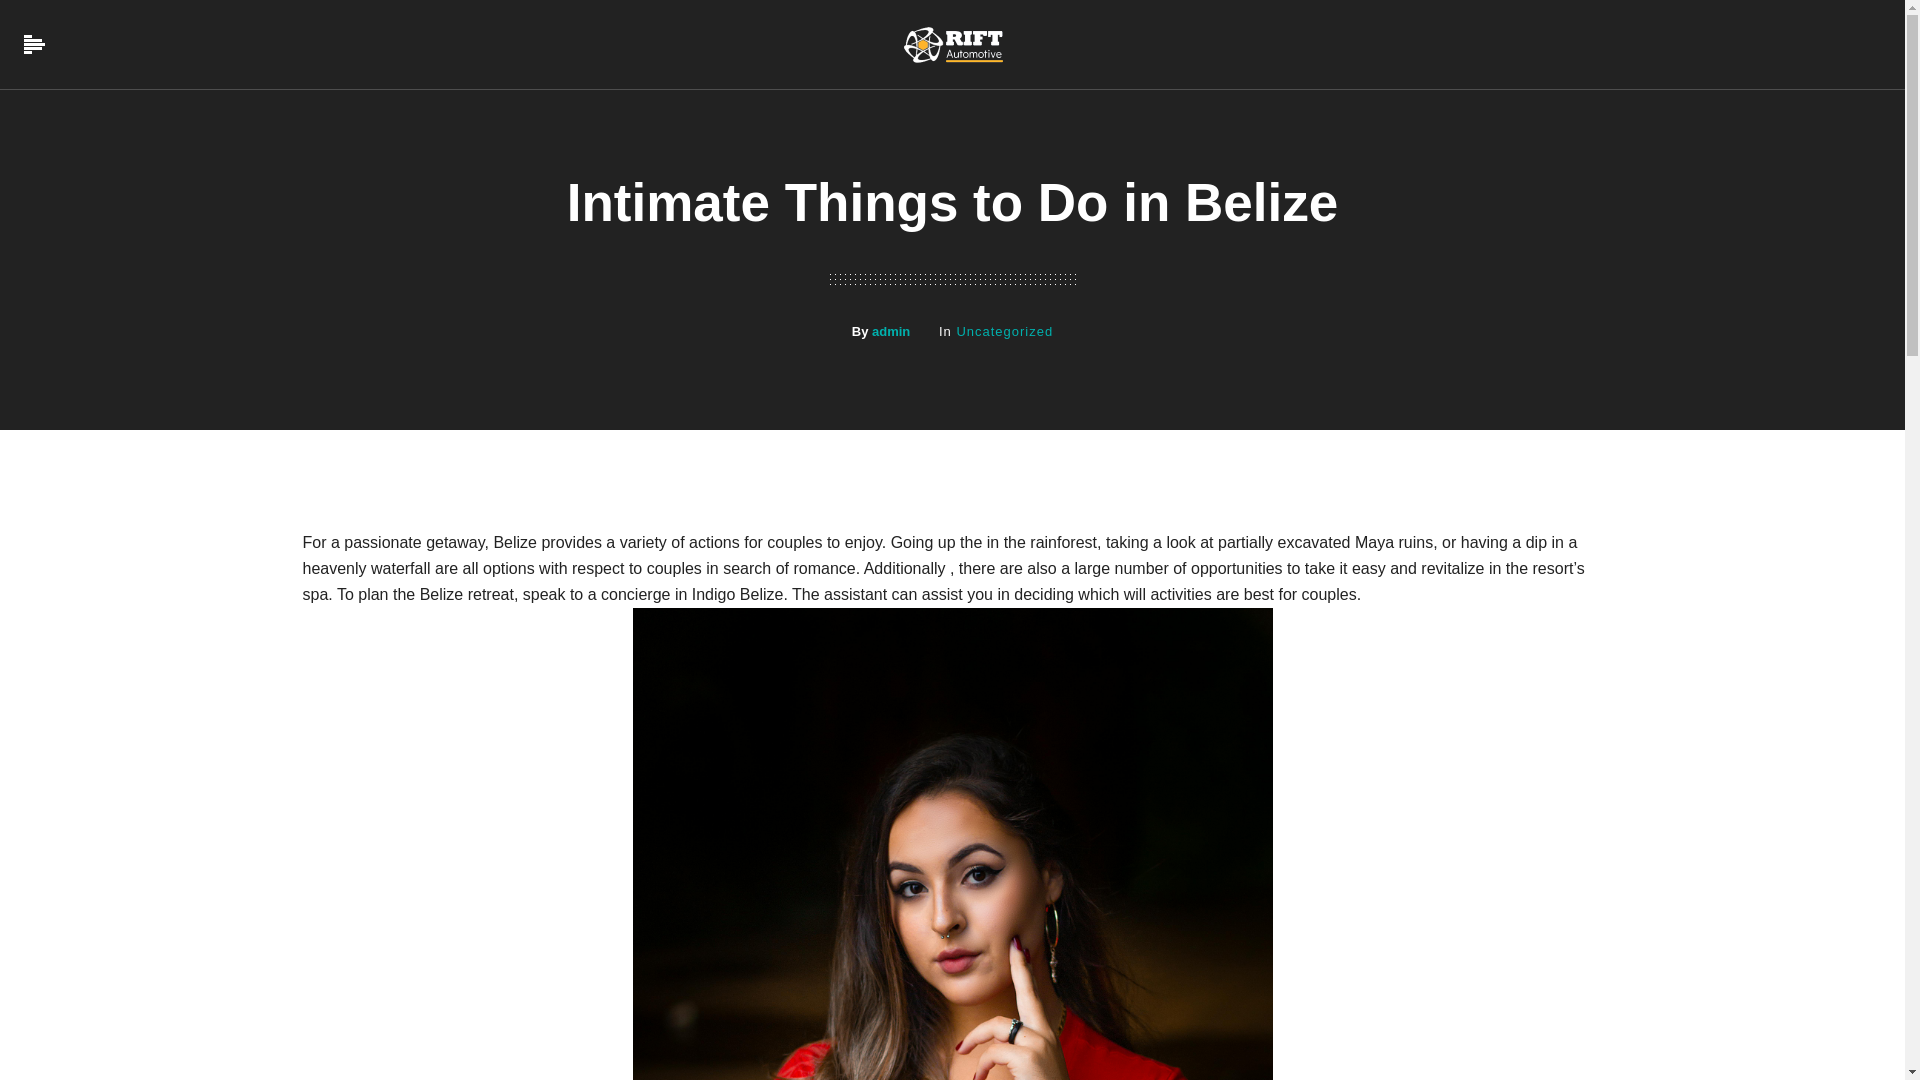 The image size is (1920, 1080). I want to click on Uncategorized, so click(1004, 332).